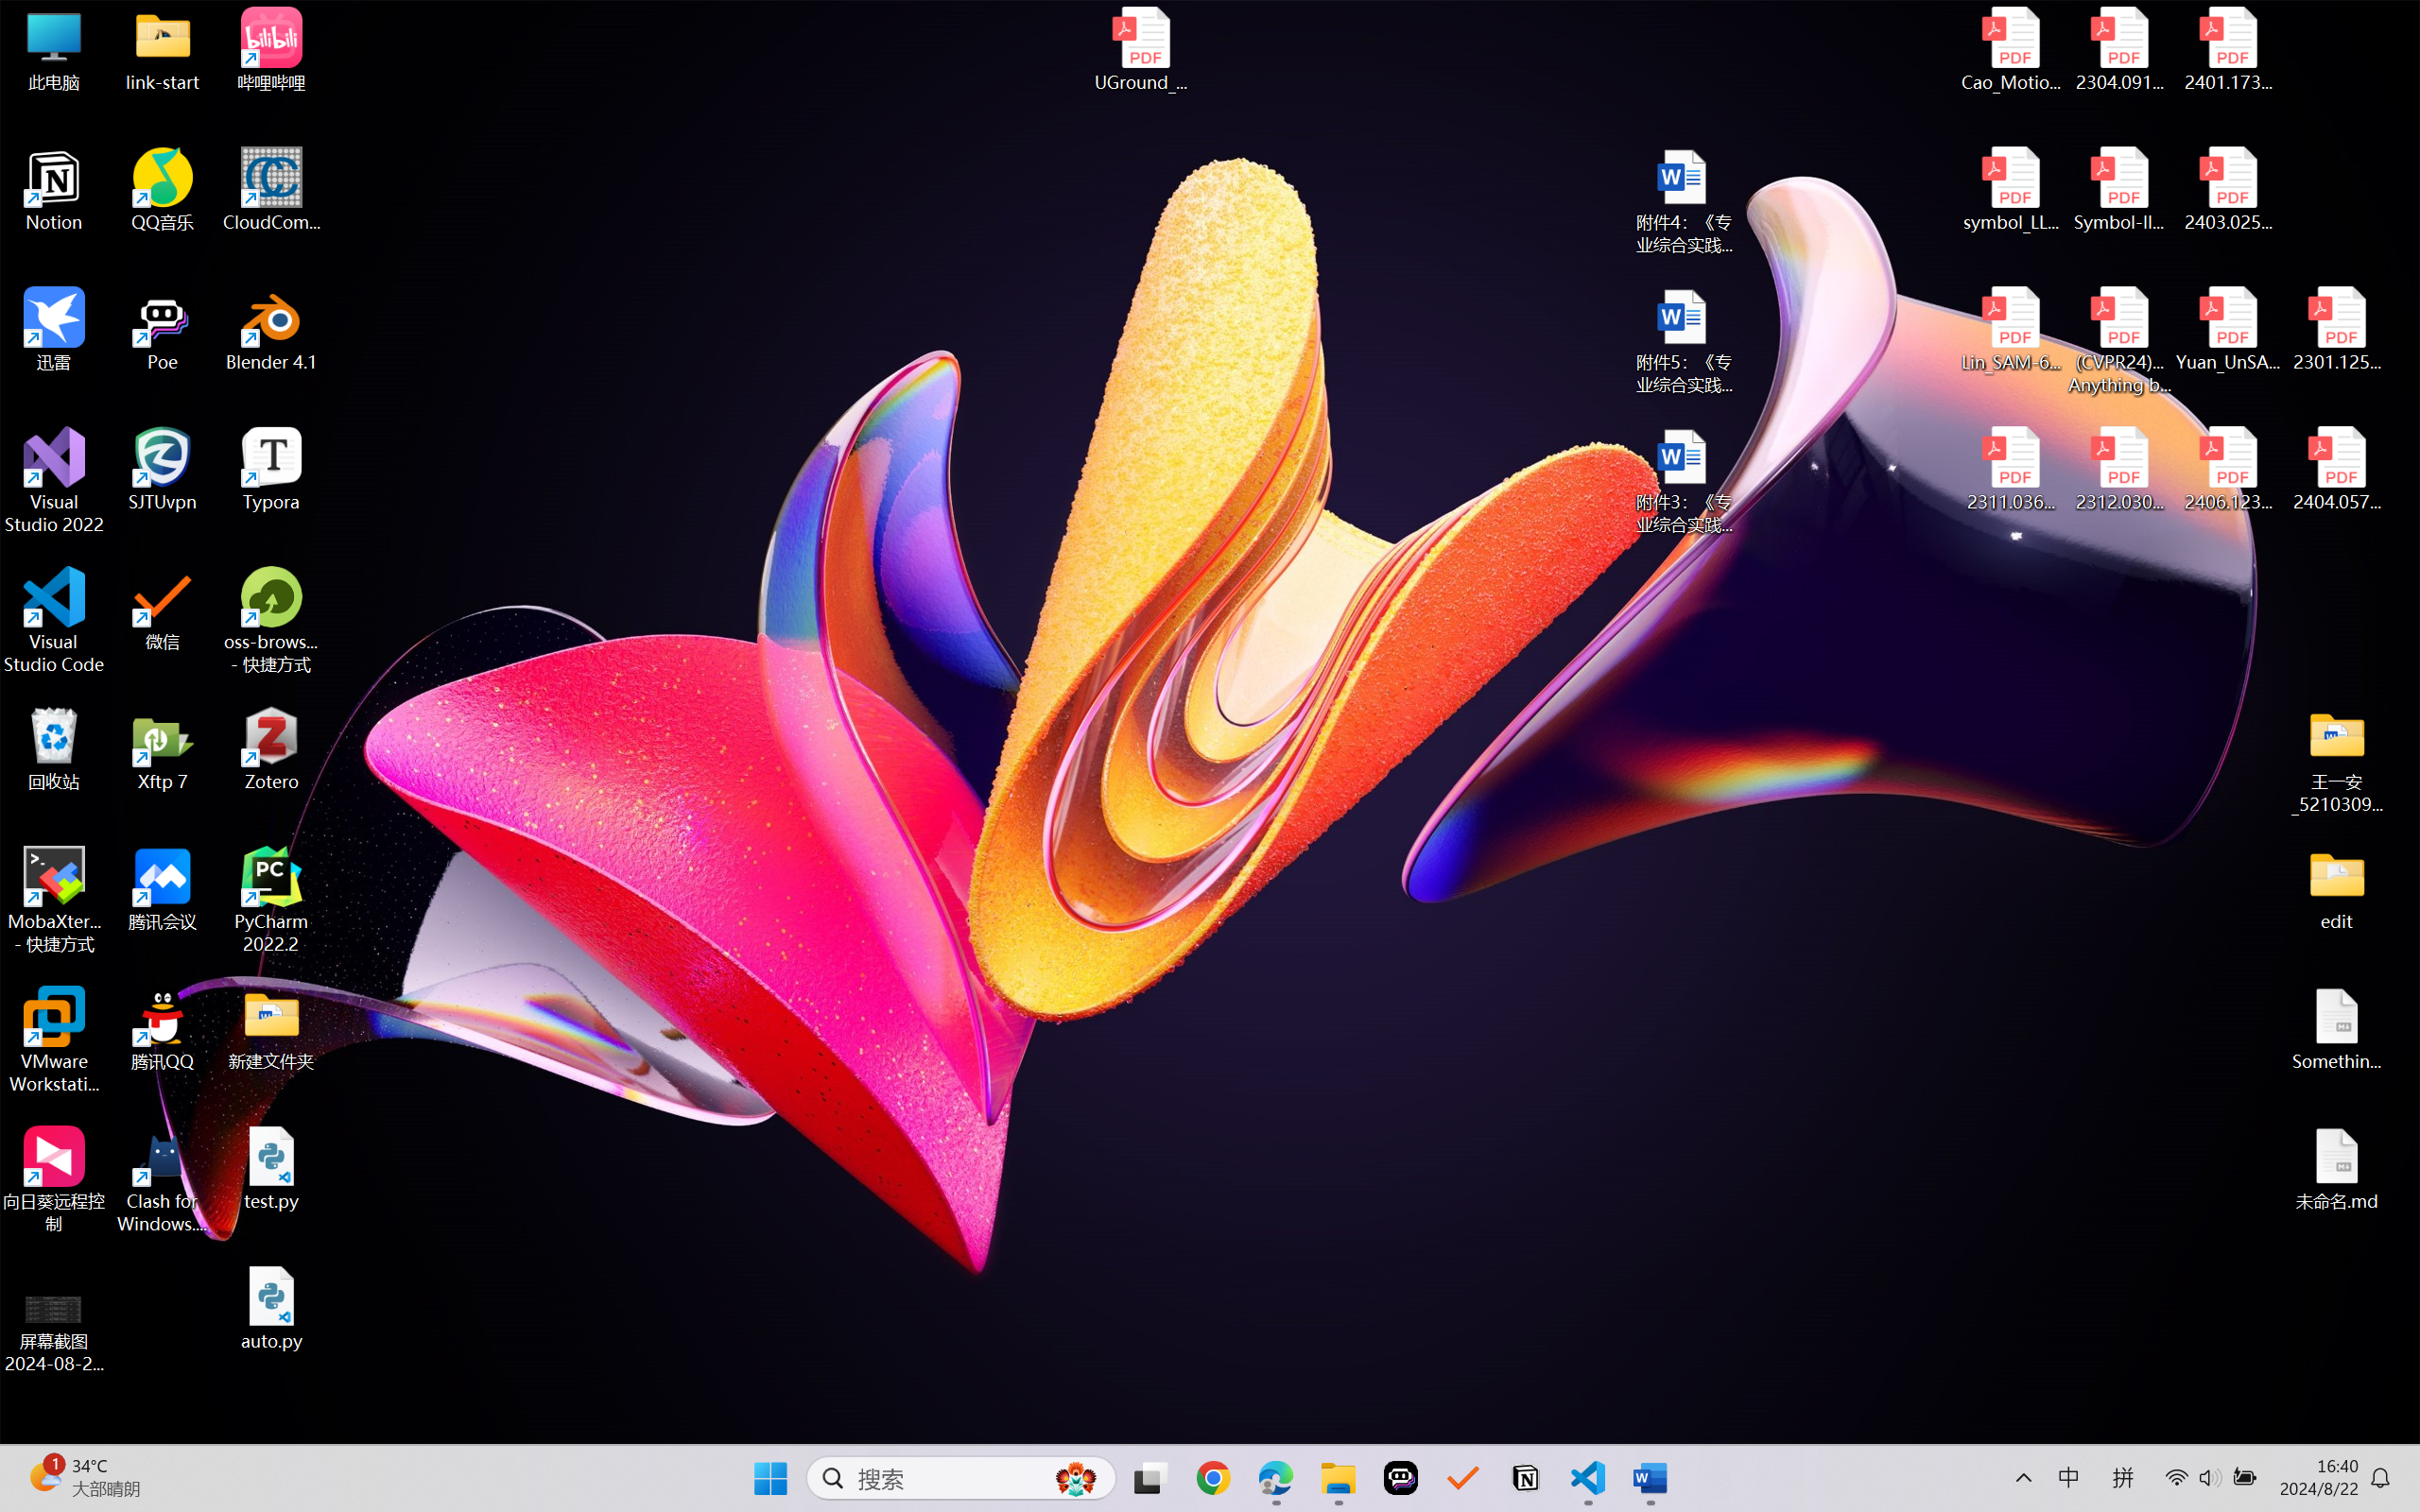 The width and height of the screenshot is (2420, 1512). Describe the element at coordinates (272, 1309) in the screenshot. I see `auto.py` at that location.